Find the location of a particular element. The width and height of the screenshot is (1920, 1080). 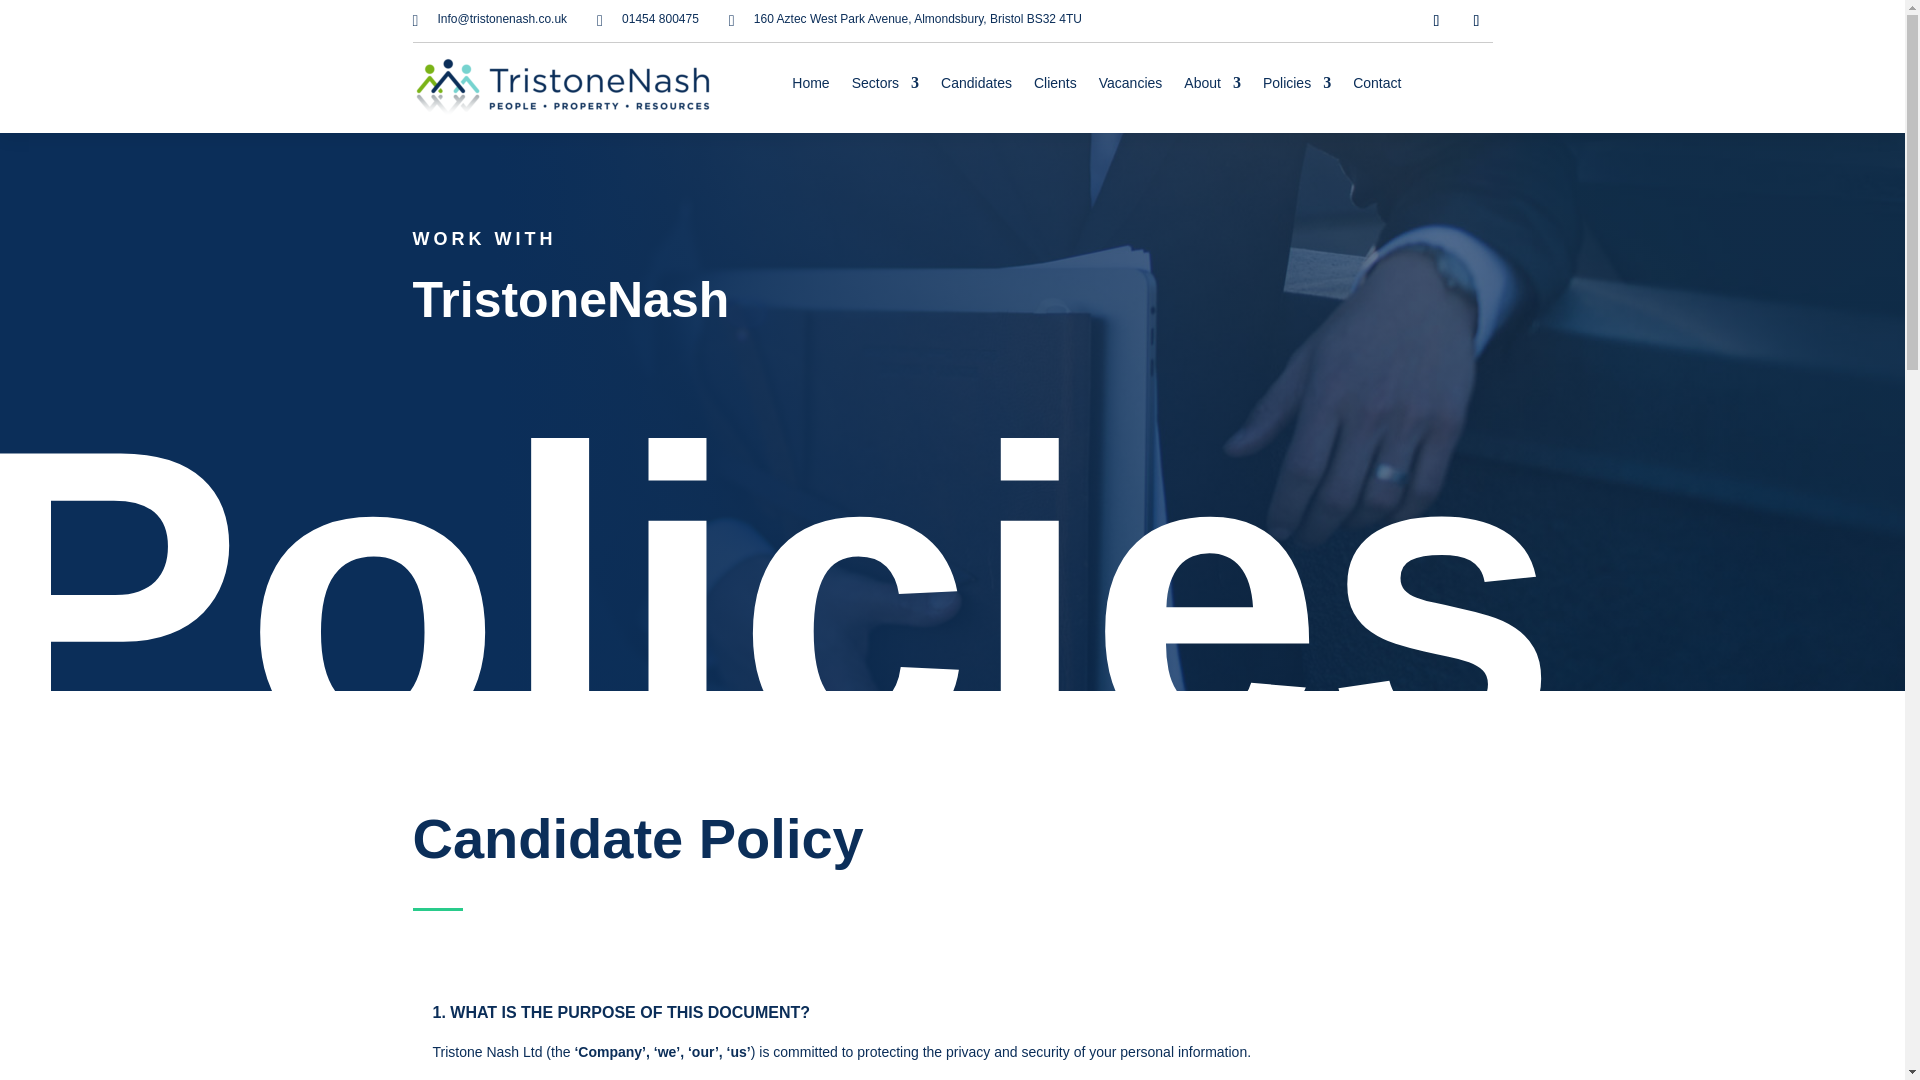

Home is located at coordinates (810, 86).